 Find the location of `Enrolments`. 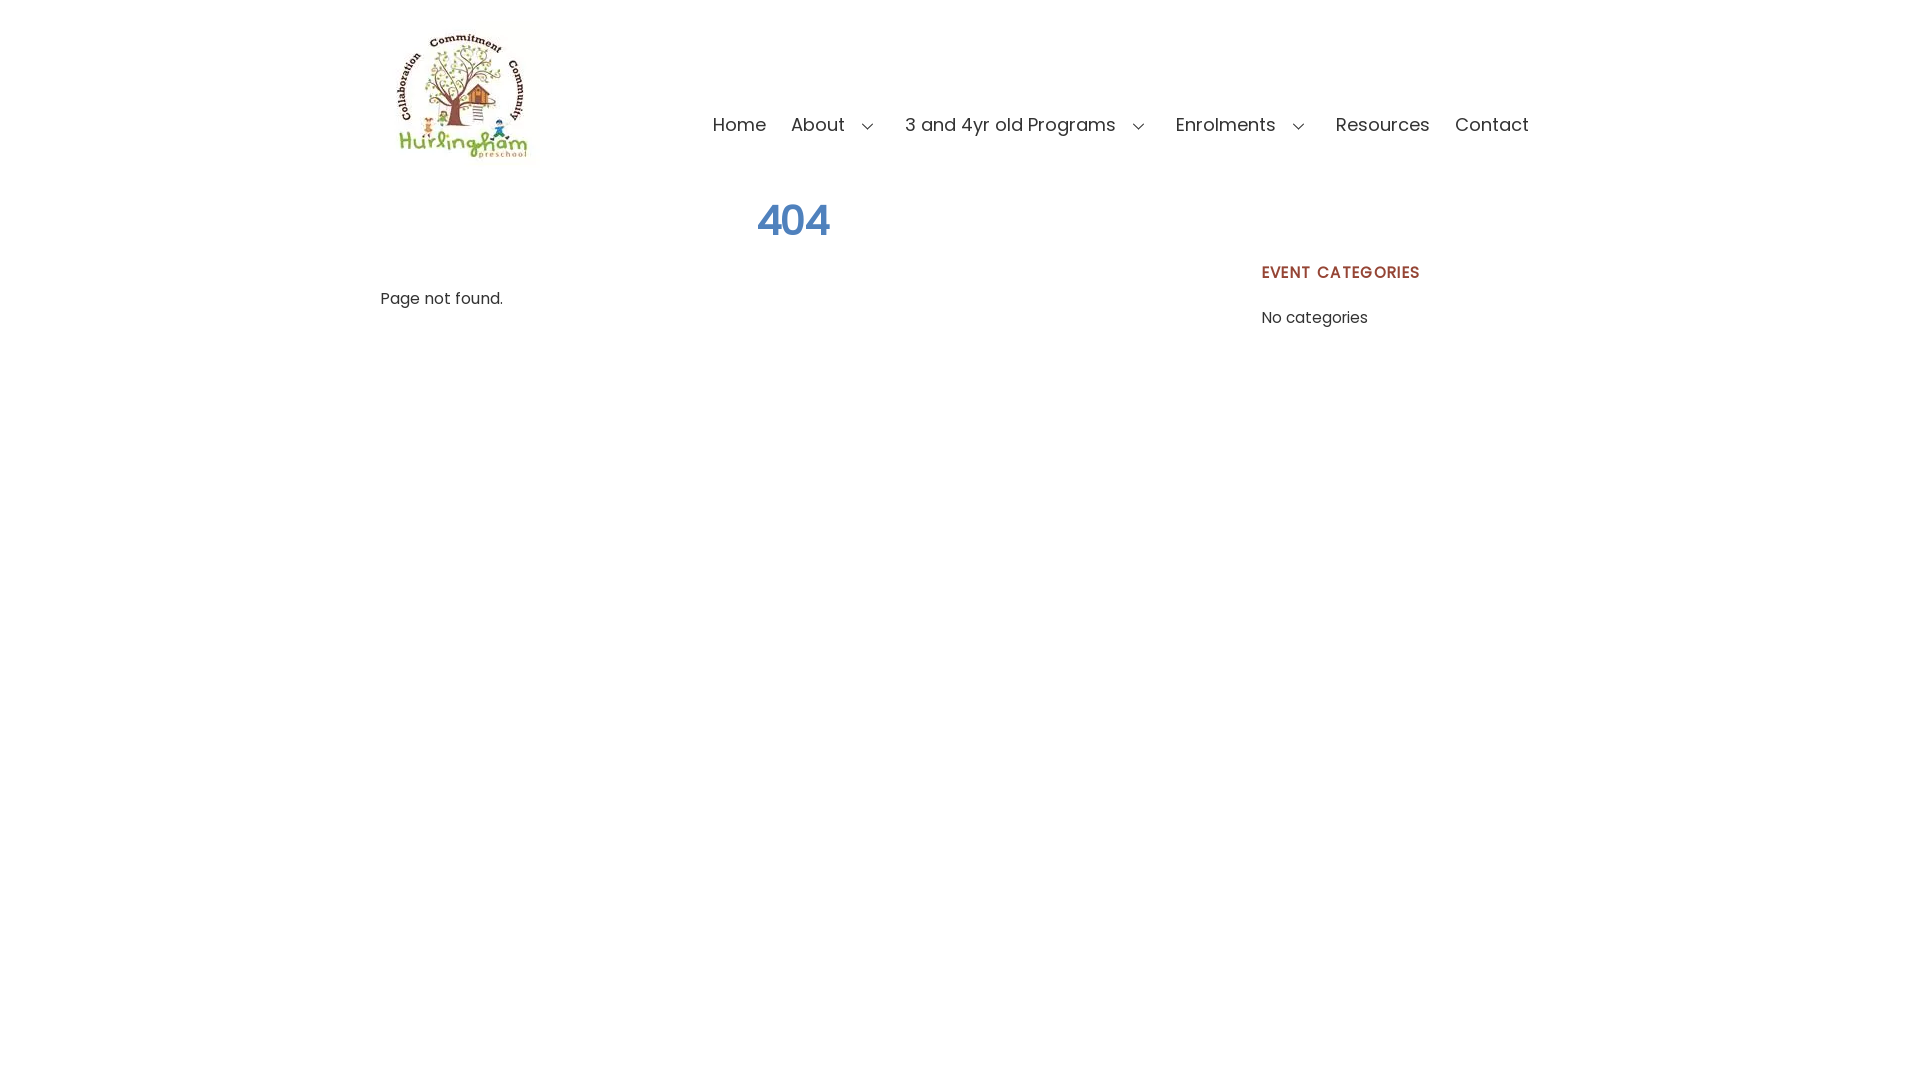

Enrolments is located at coordinates (1243, 125).